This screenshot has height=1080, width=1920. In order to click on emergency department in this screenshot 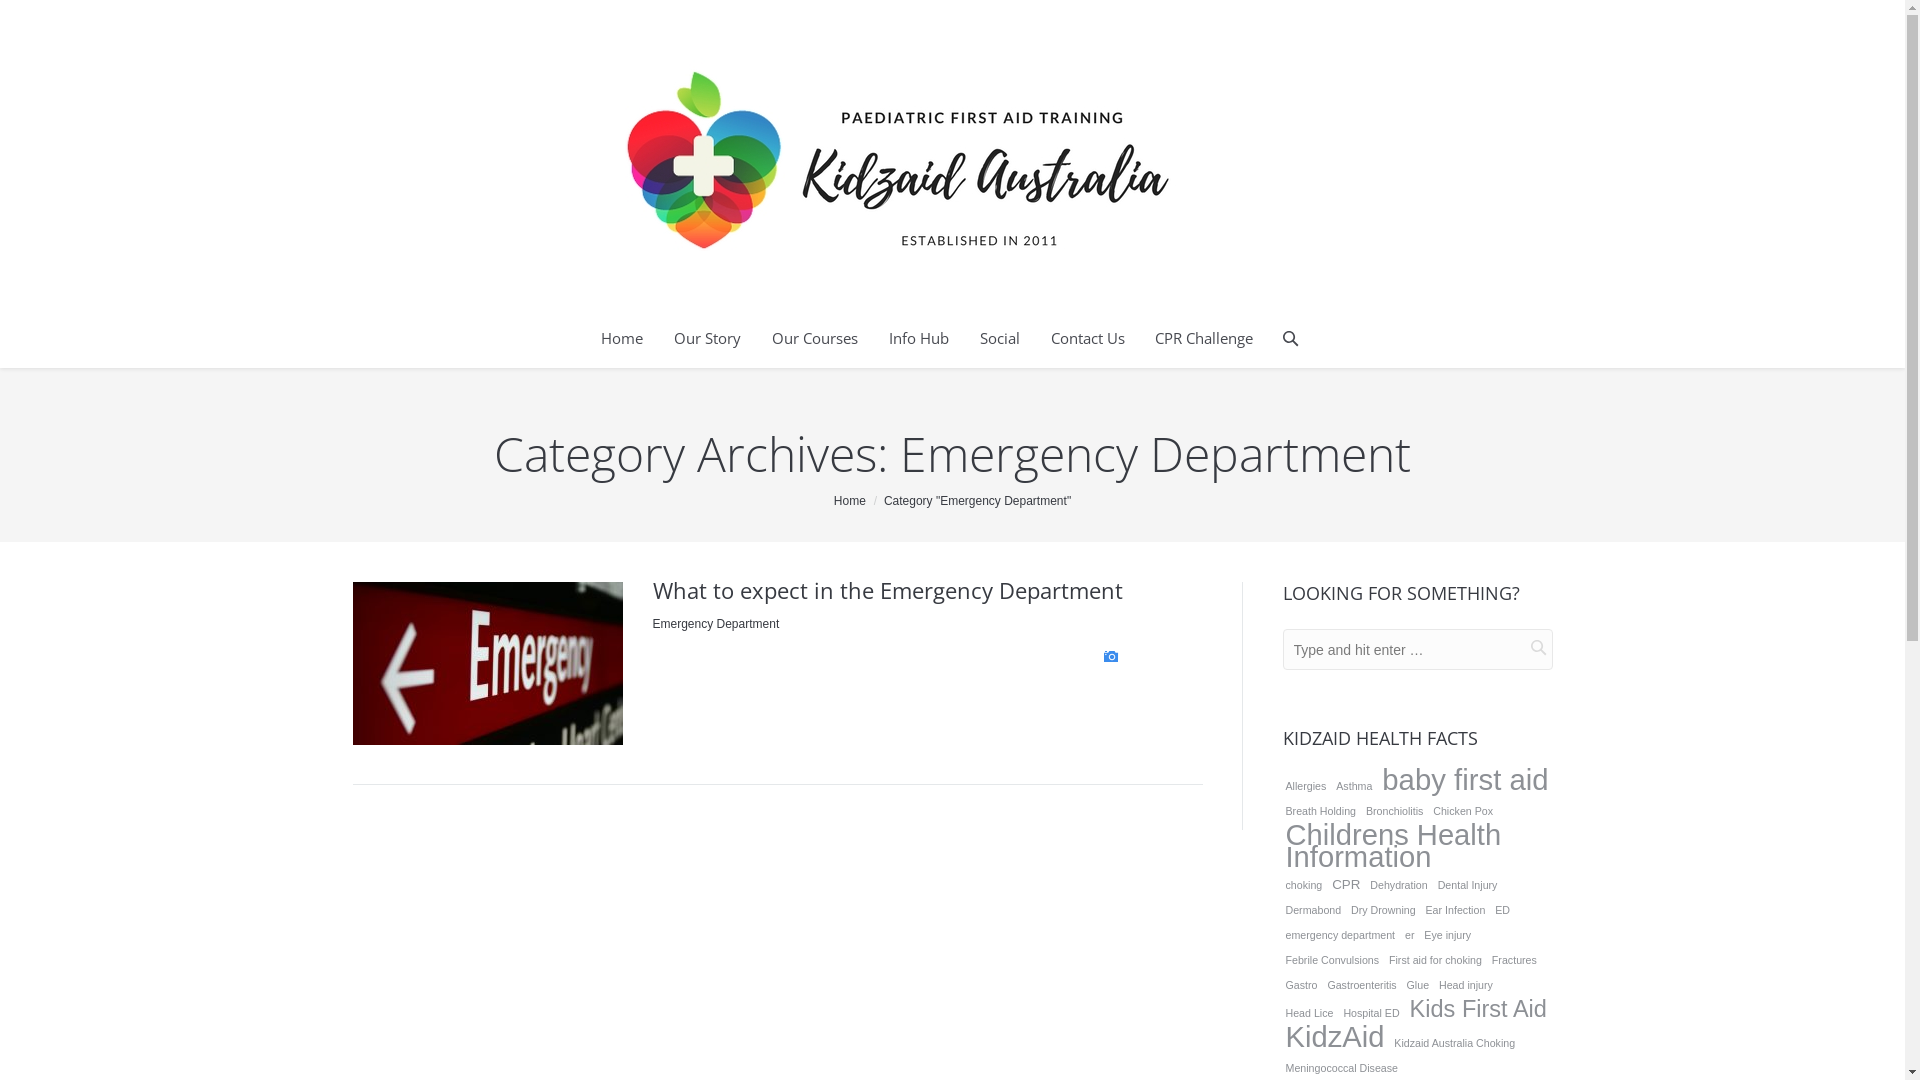, I will do `click(1340, 935)`.